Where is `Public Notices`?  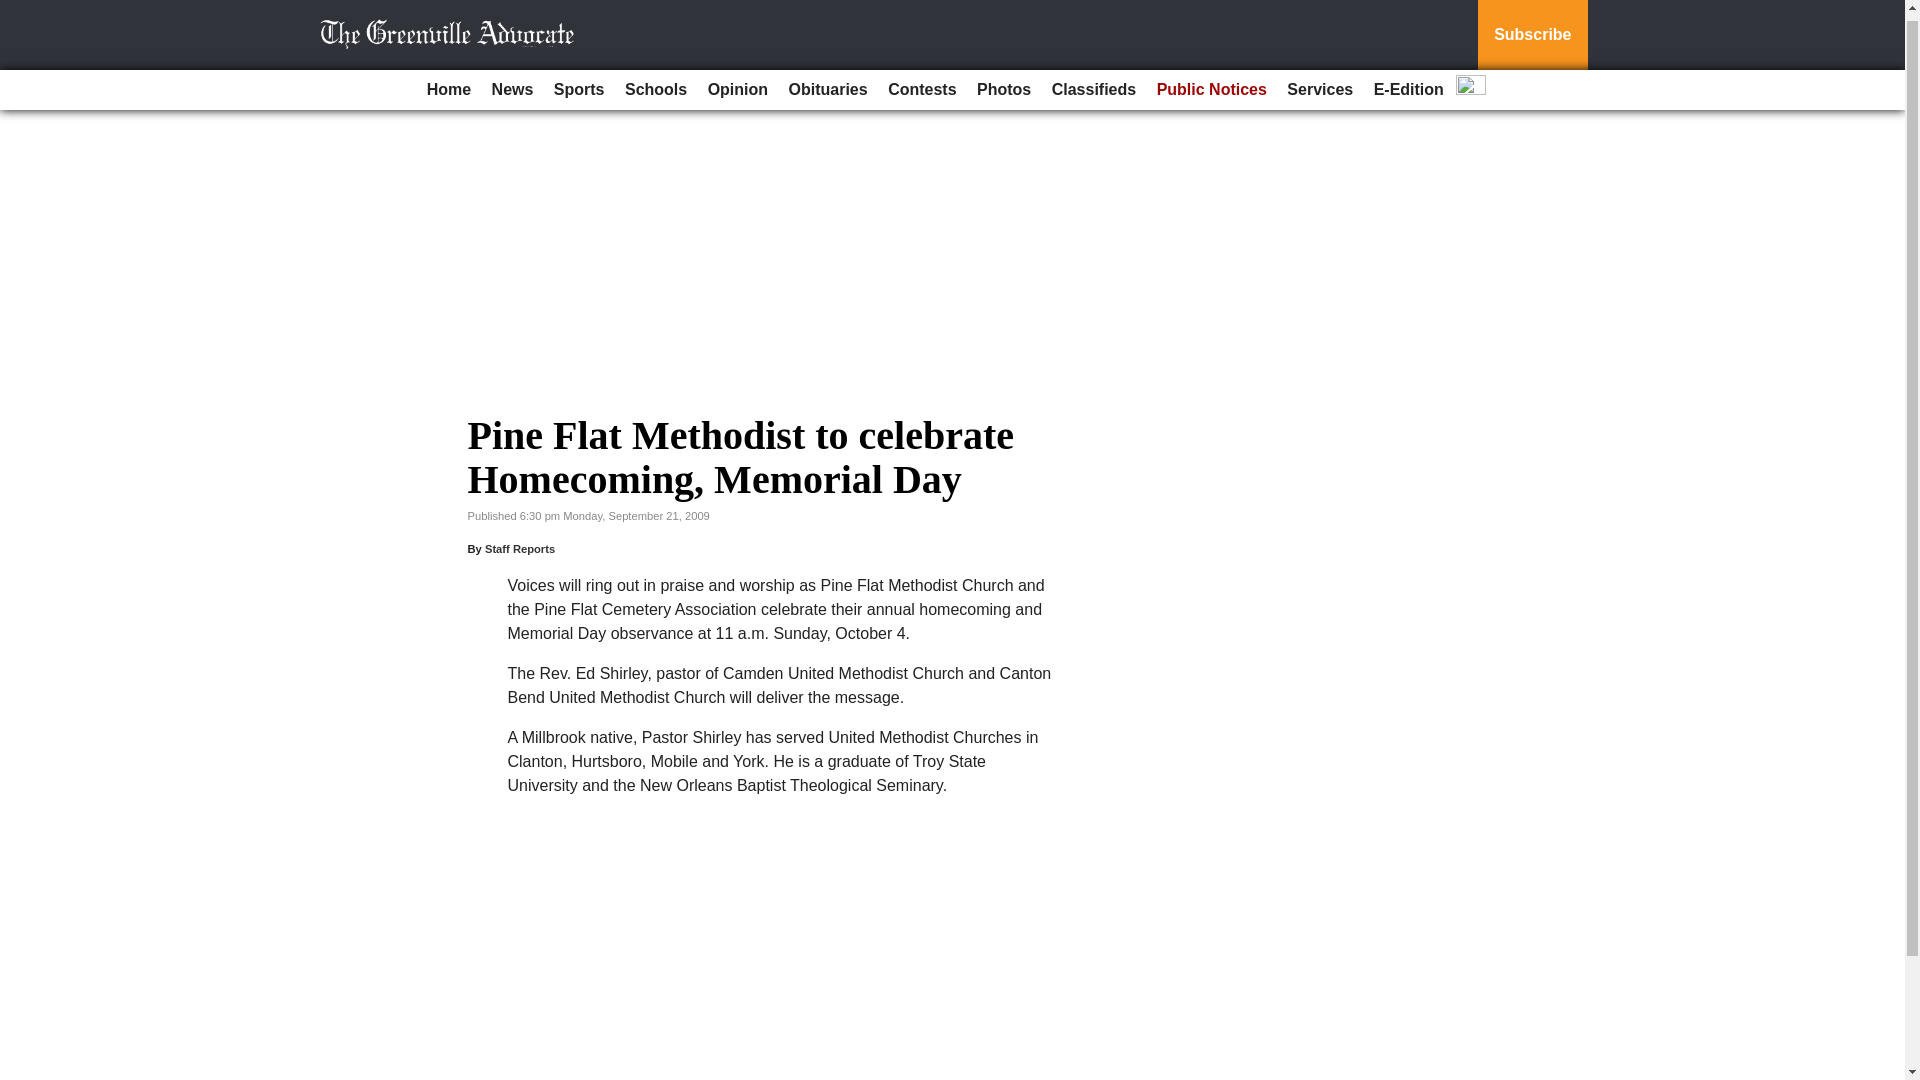 Public Notices is located at coordinates (1211, 82).